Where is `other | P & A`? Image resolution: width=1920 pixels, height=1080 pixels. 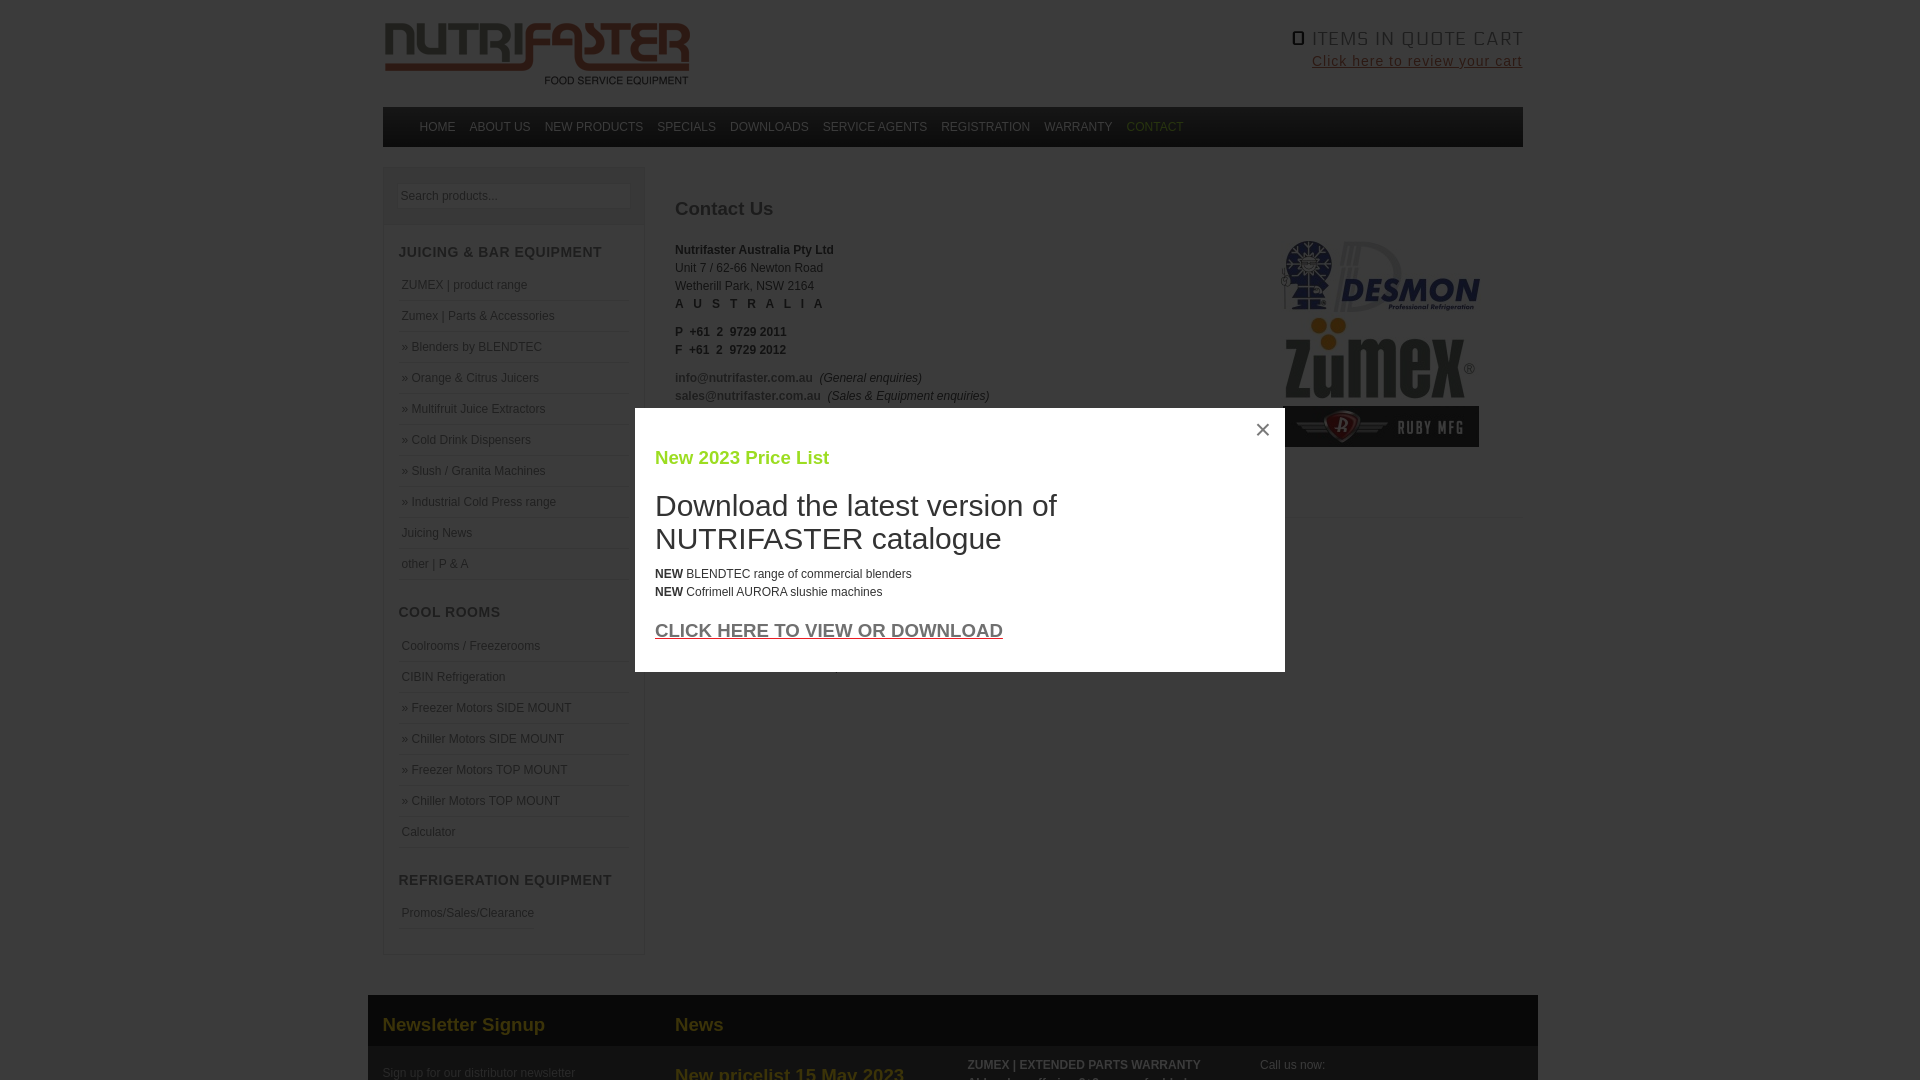 other | P & A is located at coordinates (514, 564).